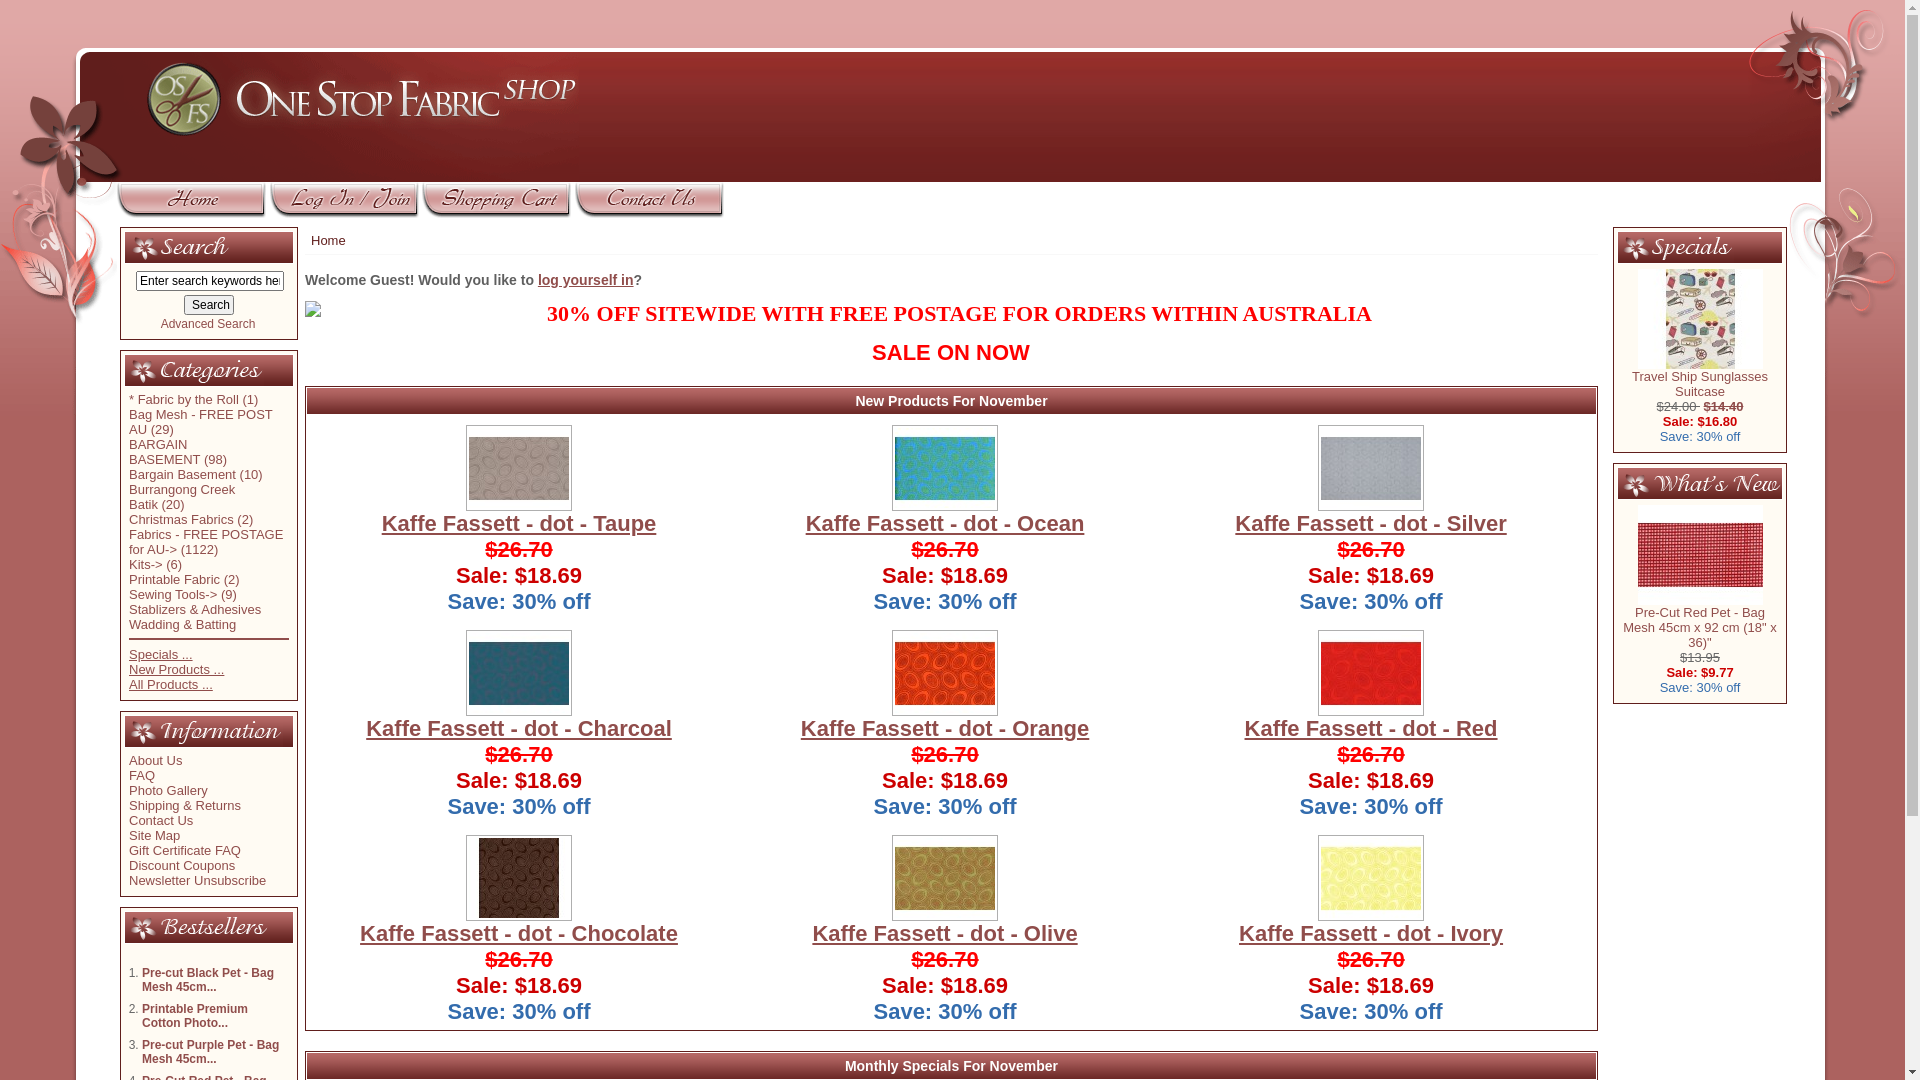 Image resolution: width=1920 pixels, height=1080 pixels. Describe the element at coordinates (210, 1052) in the screenshot. I see `Pre-cut Purple Pet - Bag Mesh 45cm...` at that location.